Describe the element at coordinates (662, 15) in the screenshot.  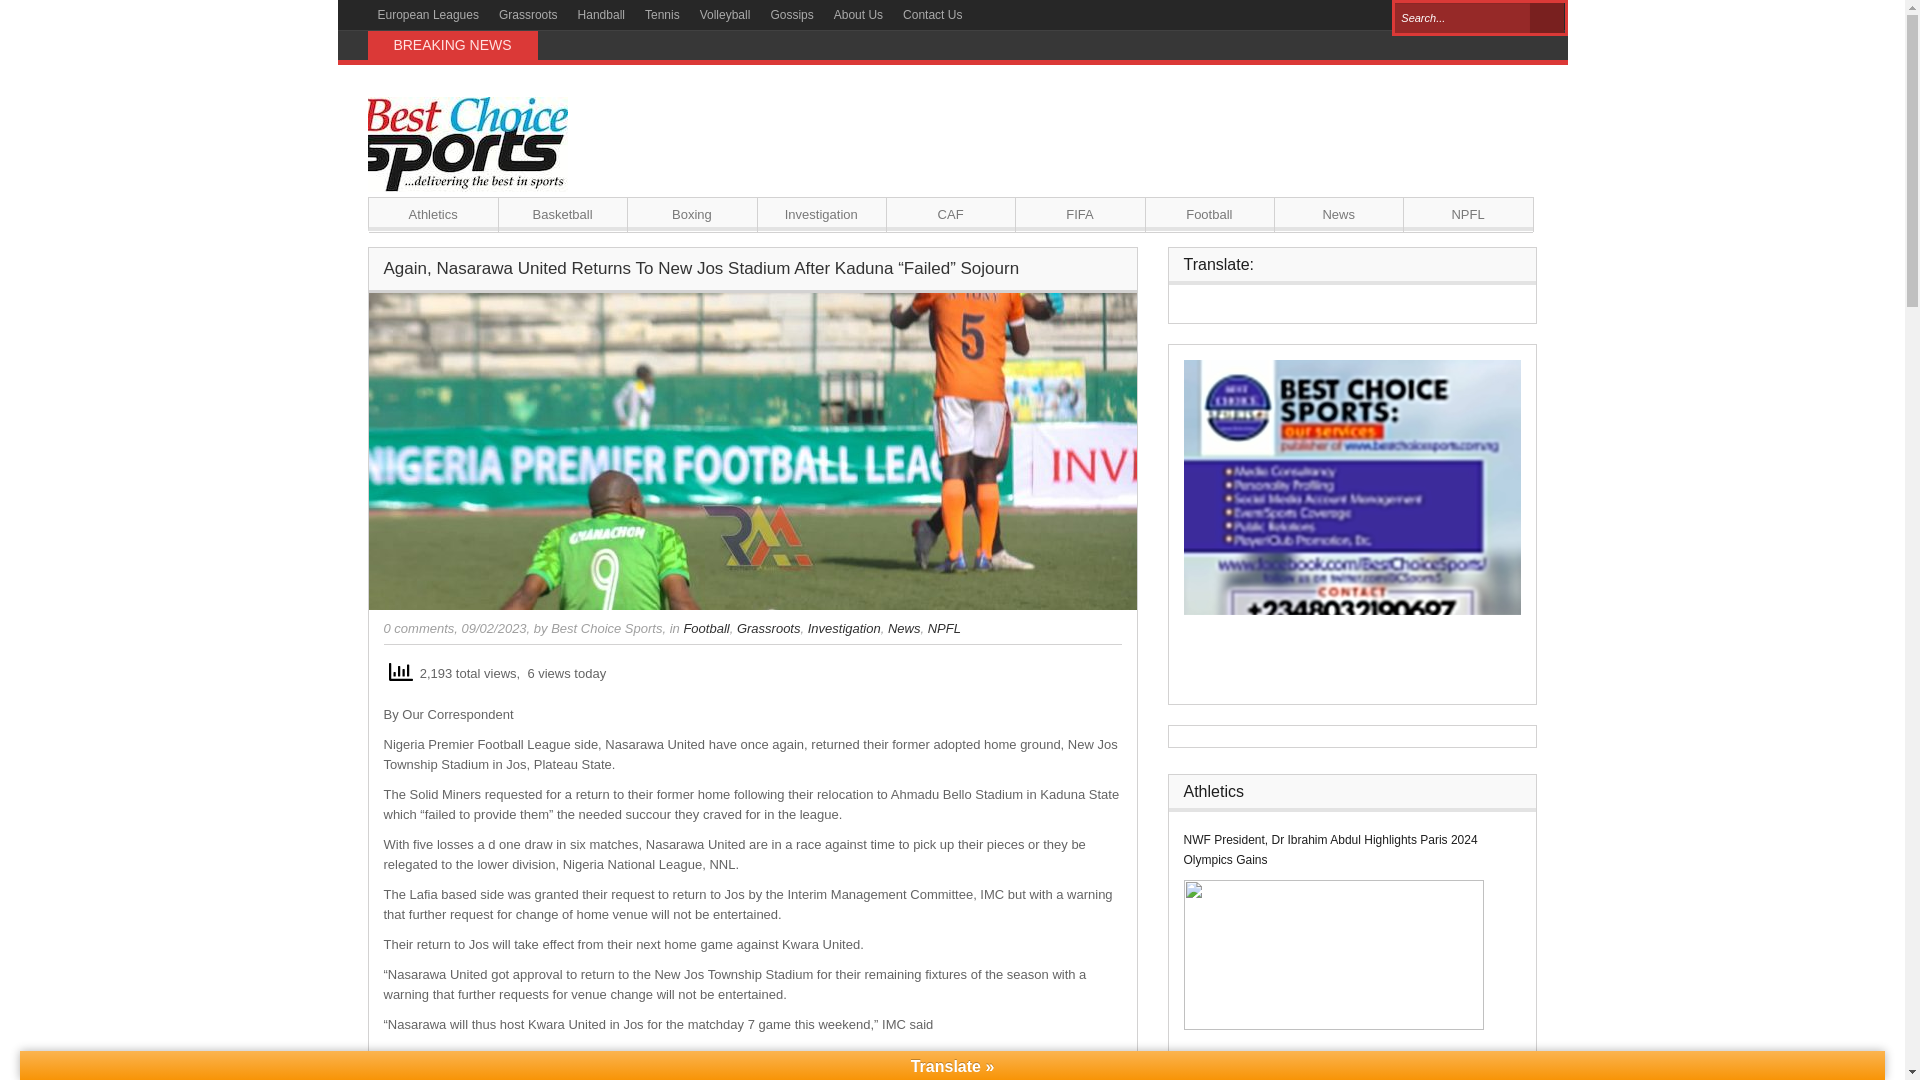
I see `Tennis` at that location.